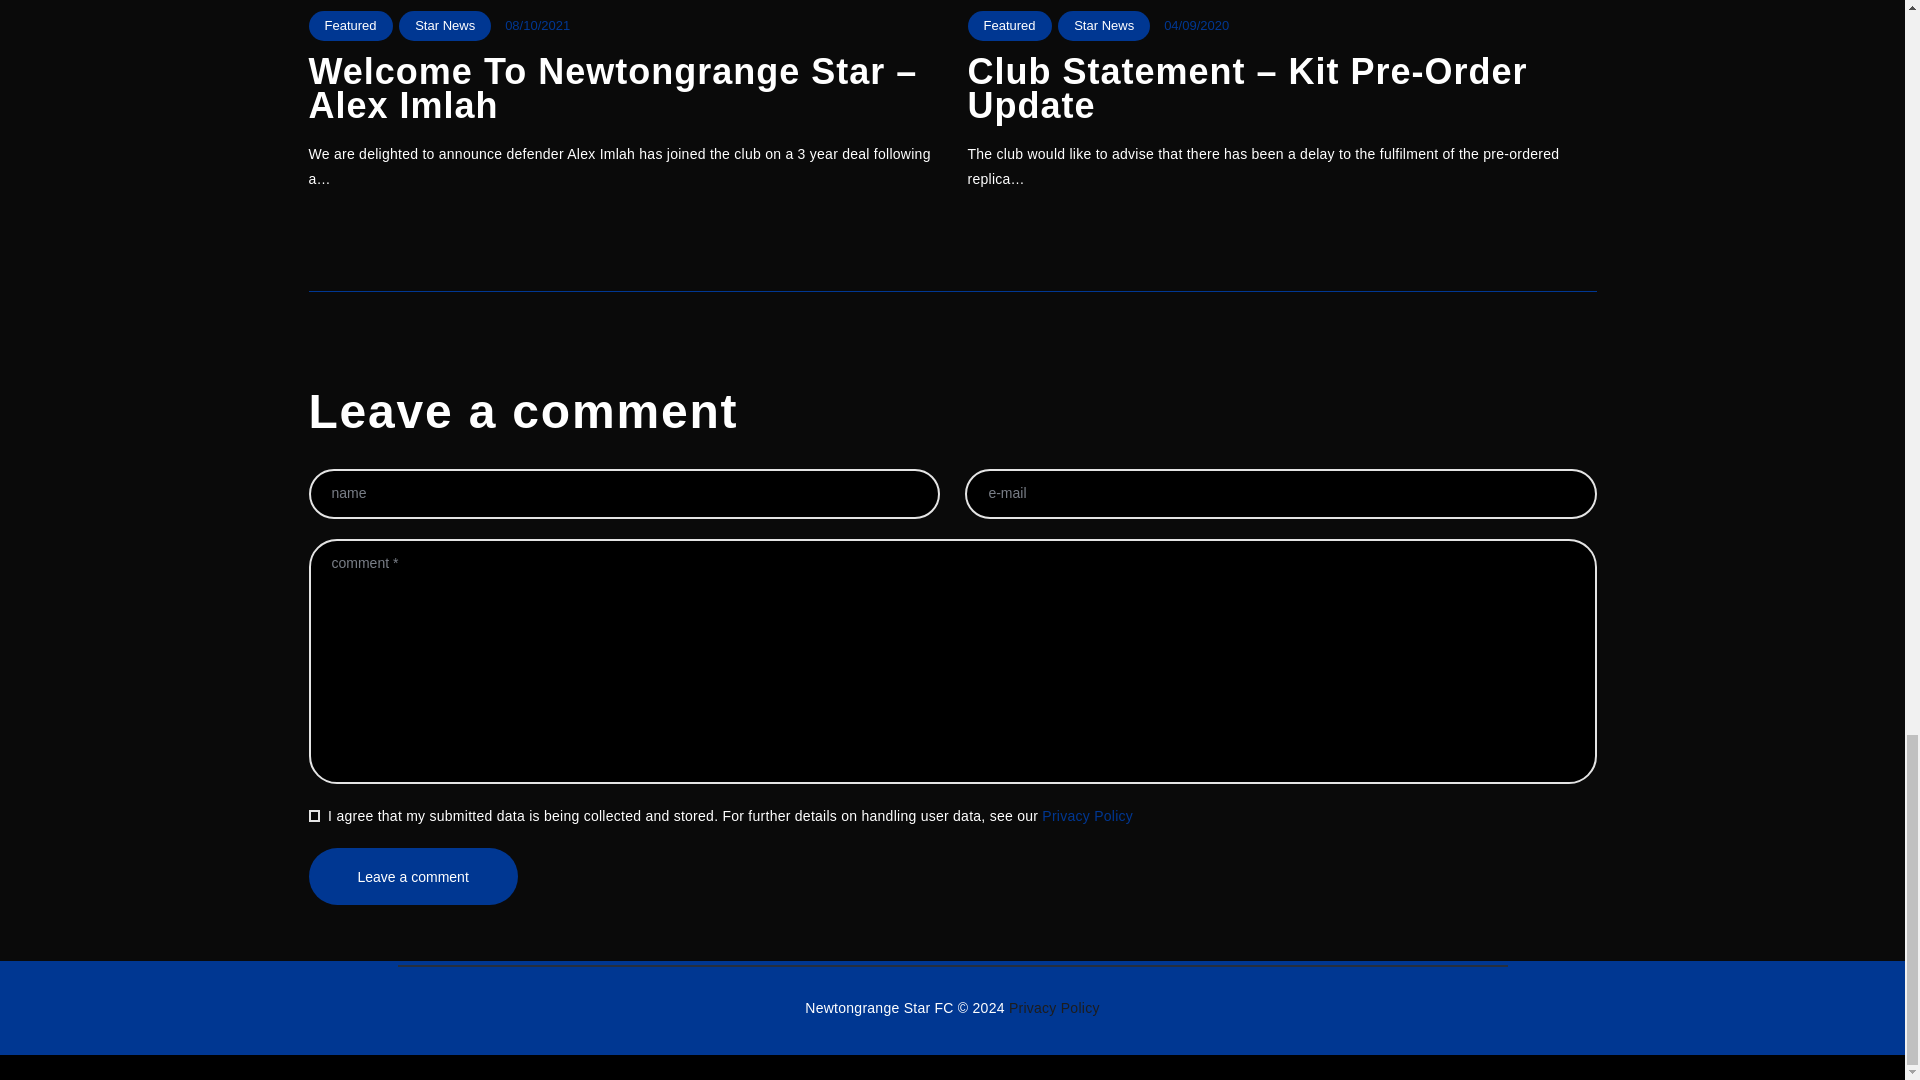 The width and height of the screenshot is (1920, 1080). What do you see at coordinates (412, 876) in the screenshot?
I see `Leave a comment` at bounding box center [412, 876].